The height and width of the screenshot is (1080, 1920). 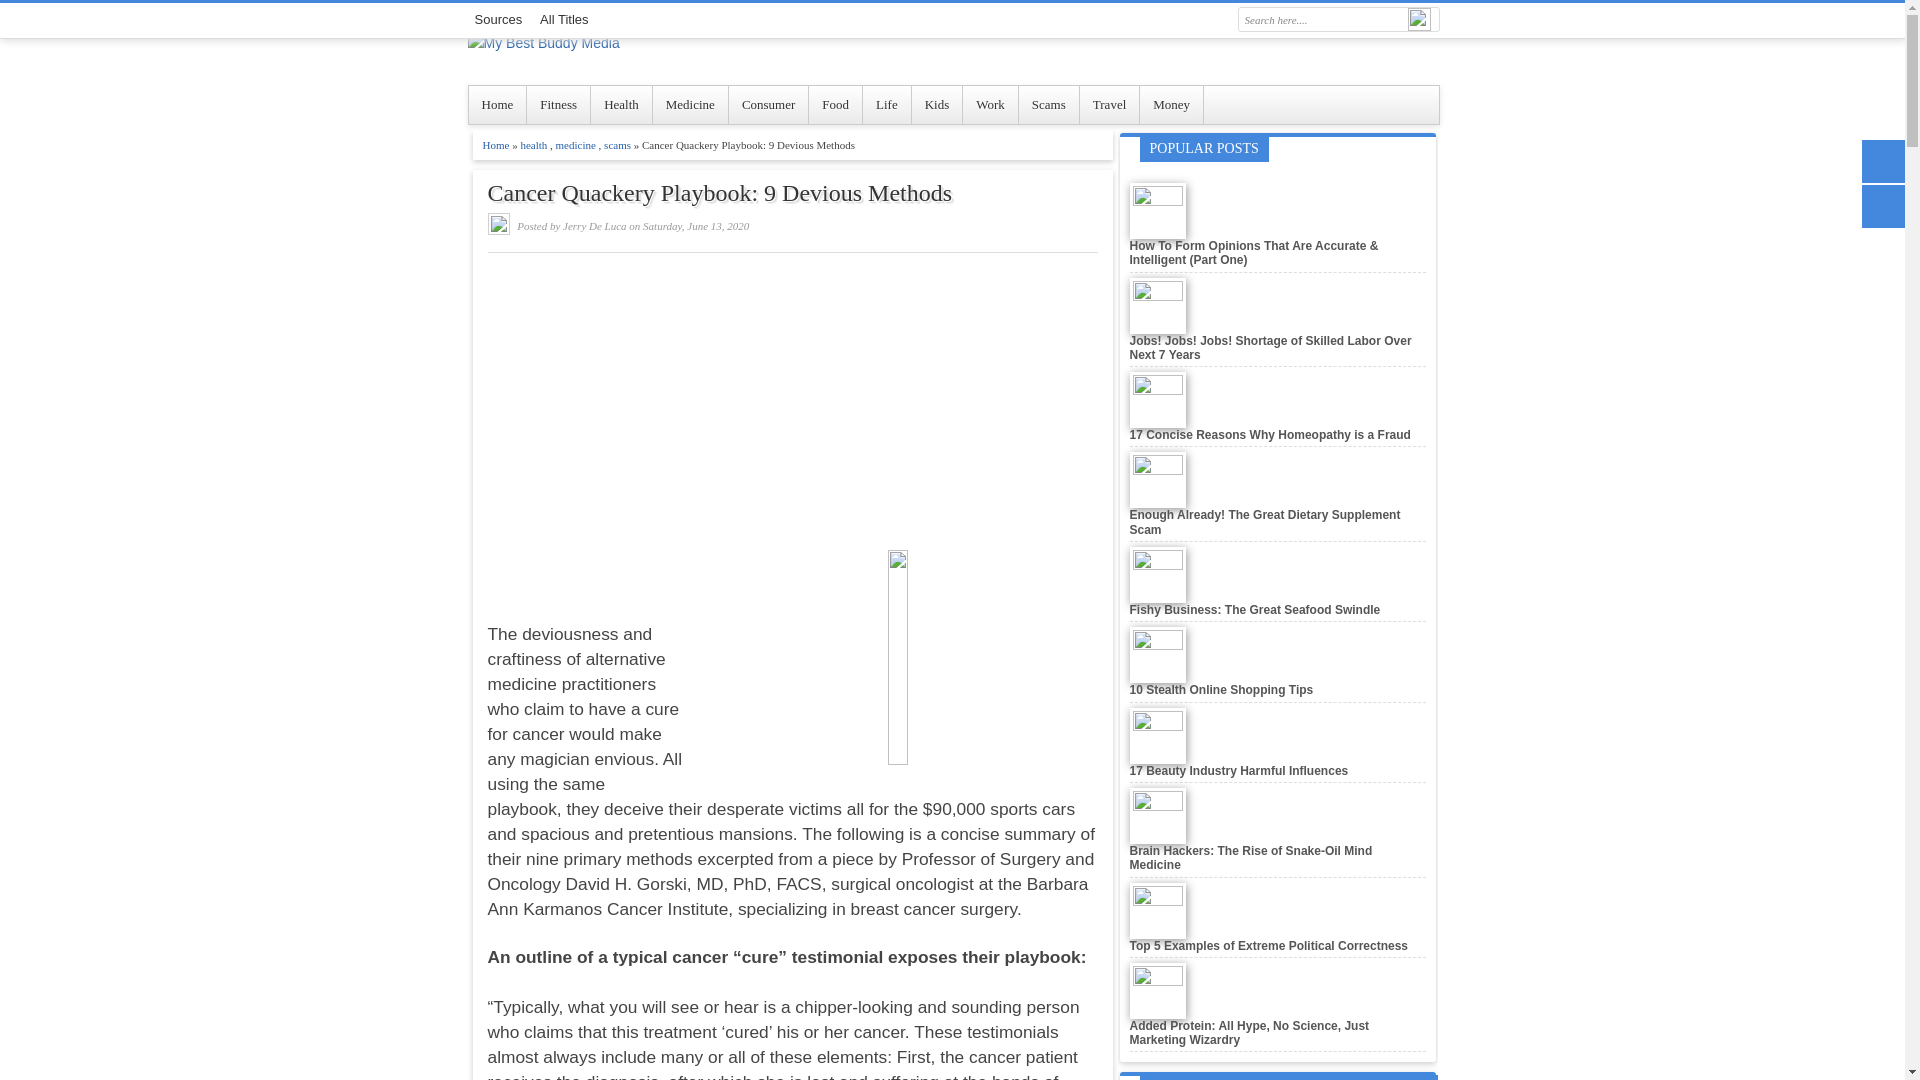 I want to click on Travel, so click(x=1110, y=105).